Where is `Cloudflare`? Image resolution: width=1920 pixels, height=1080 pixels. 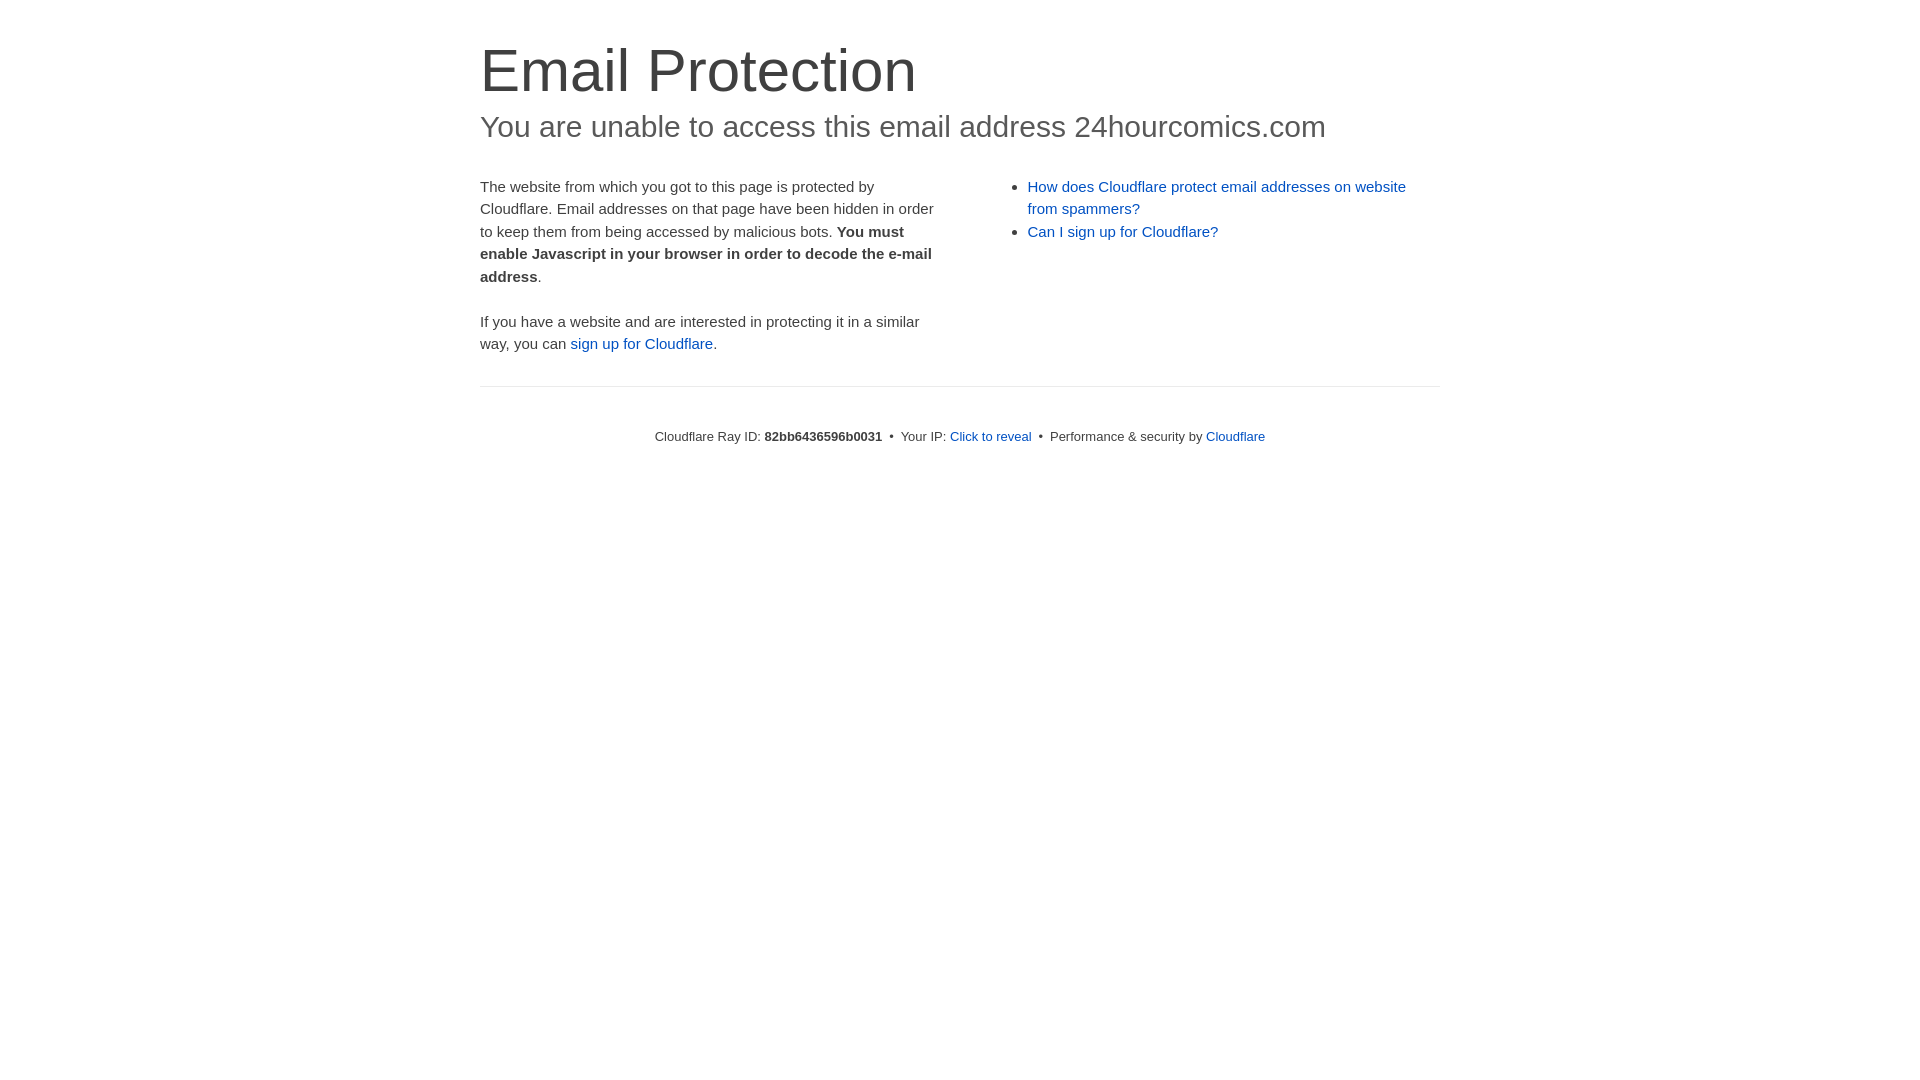 Cloudflare is located at coordinates (1236, 436).